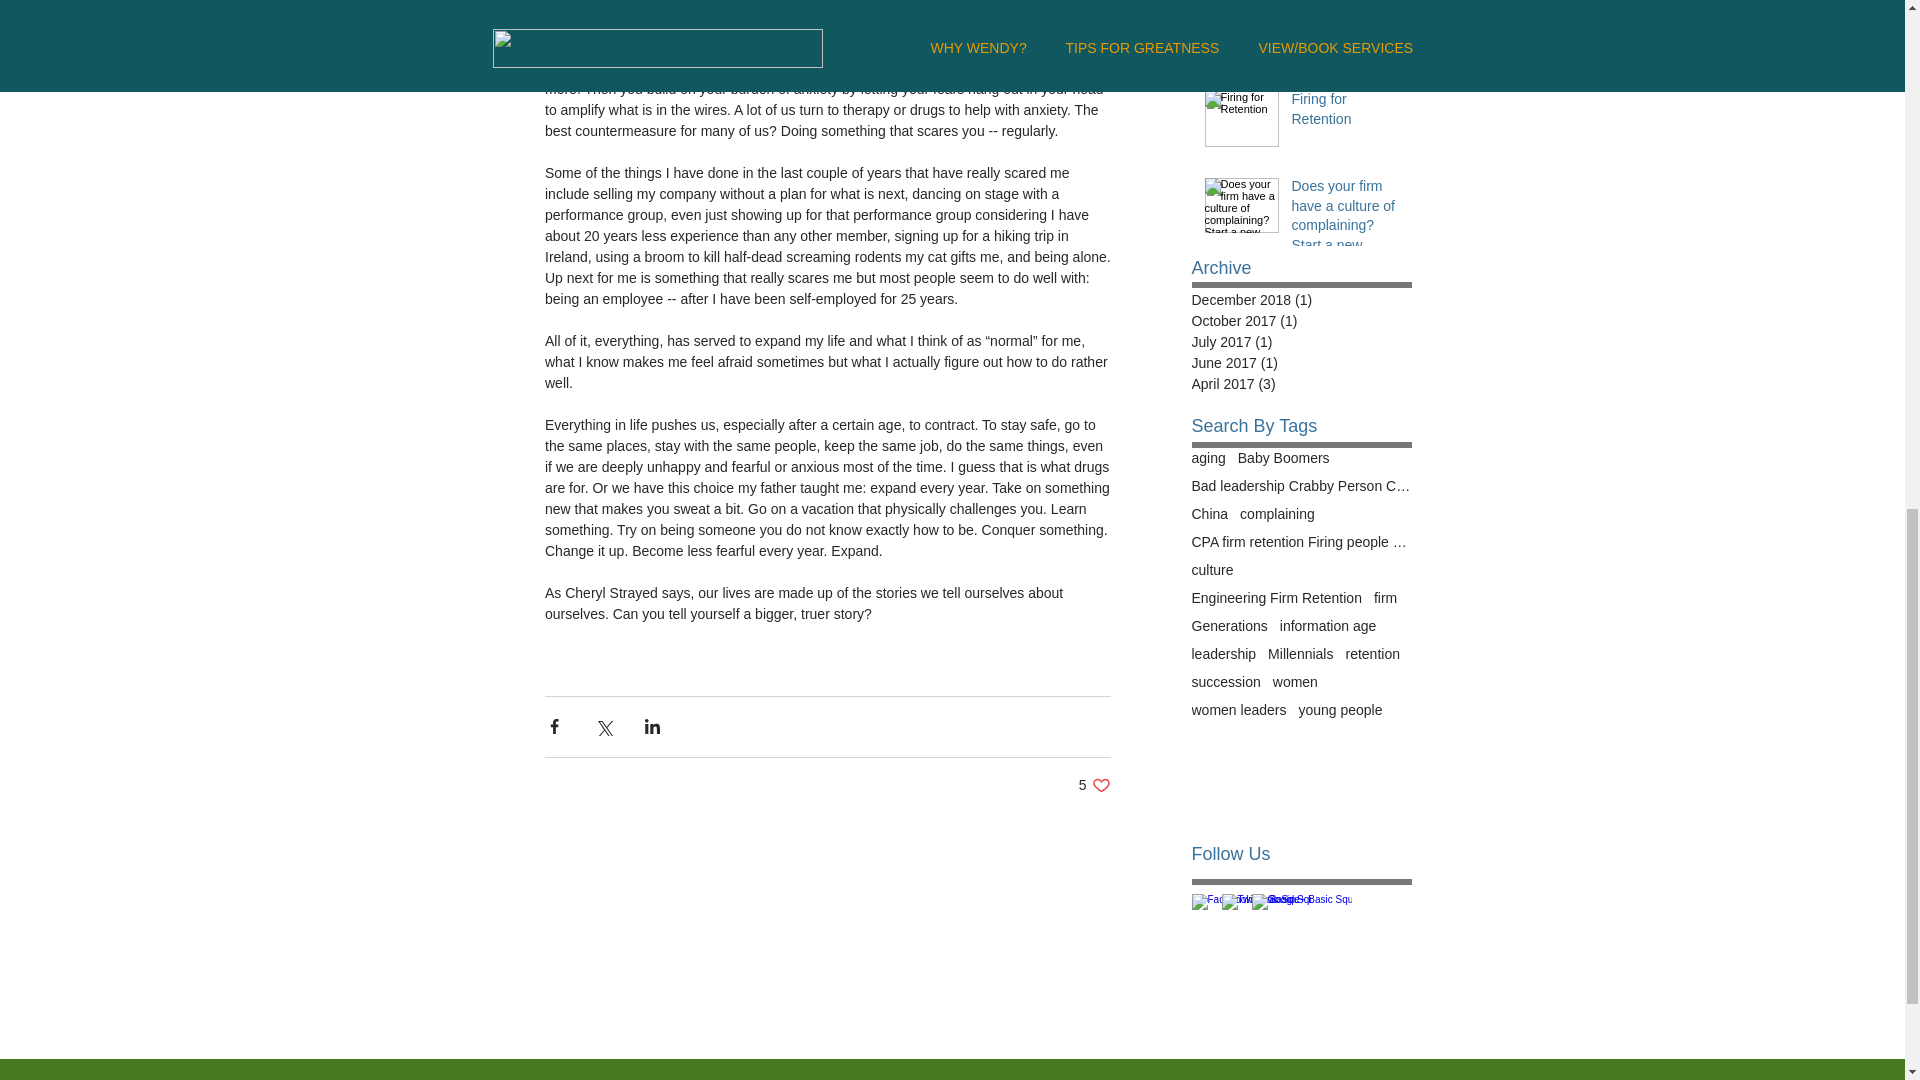 This screenshot has width=1920, height=1080. Describe the element at coordinates (1328, 625) in the screenshot. I see `information age` at that location.